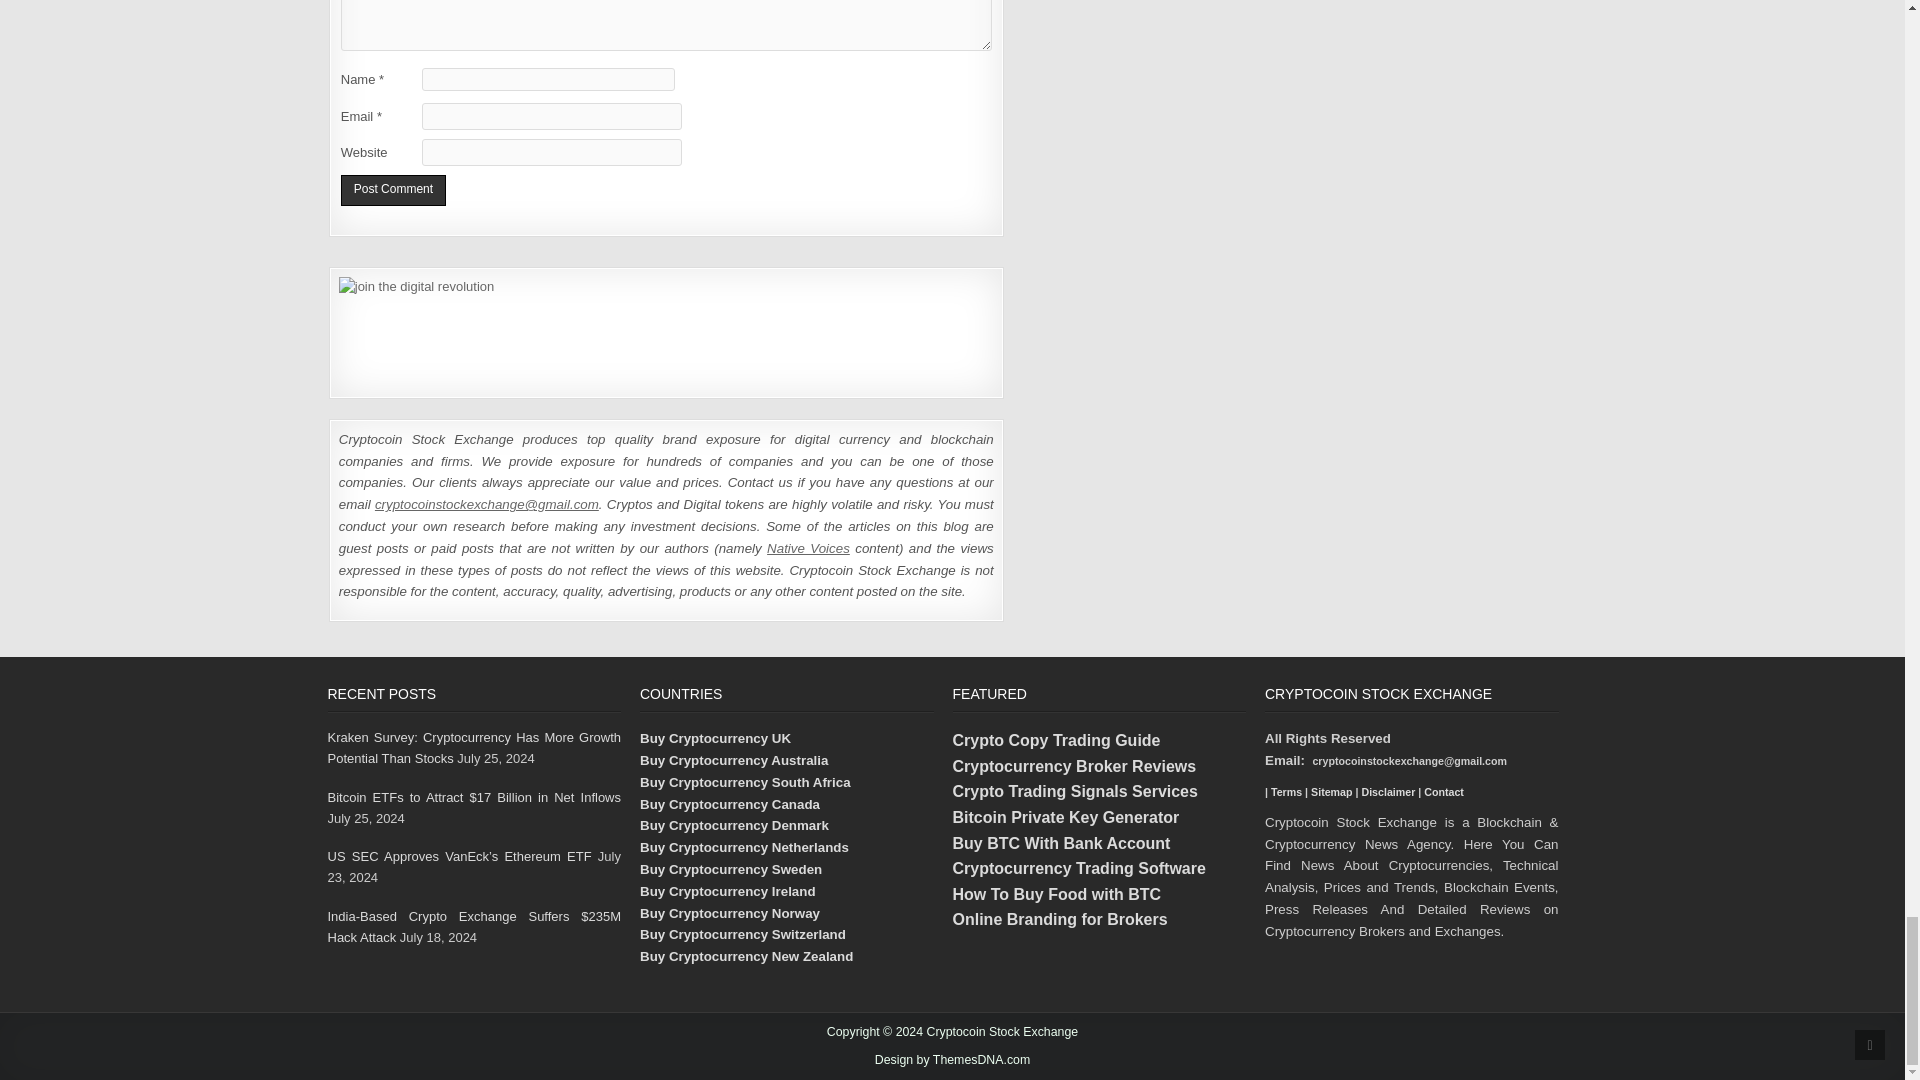  What do you see at coordinates (393, 190) in the screenshot?
I see `Post Comment` at bounding box center [393, 190].